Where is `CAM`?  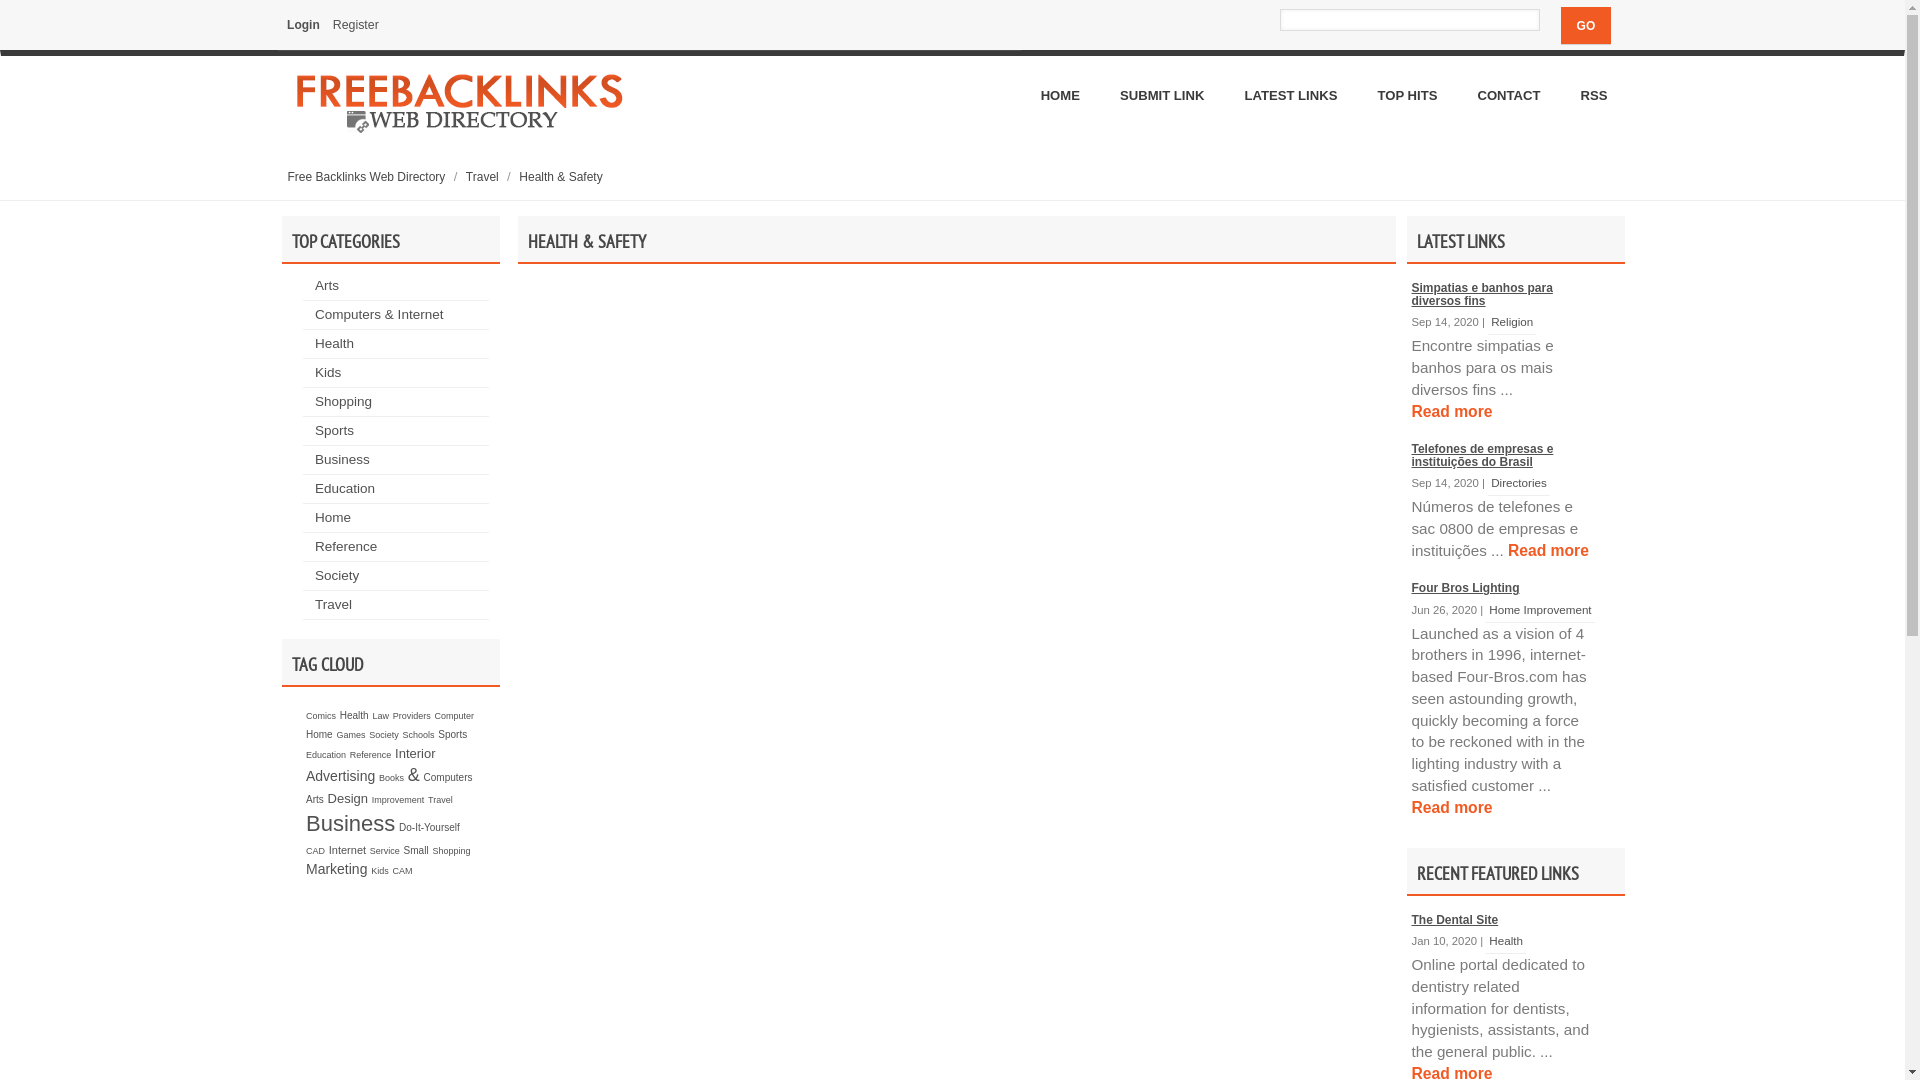
CAM is located at coordinates (402, 871).